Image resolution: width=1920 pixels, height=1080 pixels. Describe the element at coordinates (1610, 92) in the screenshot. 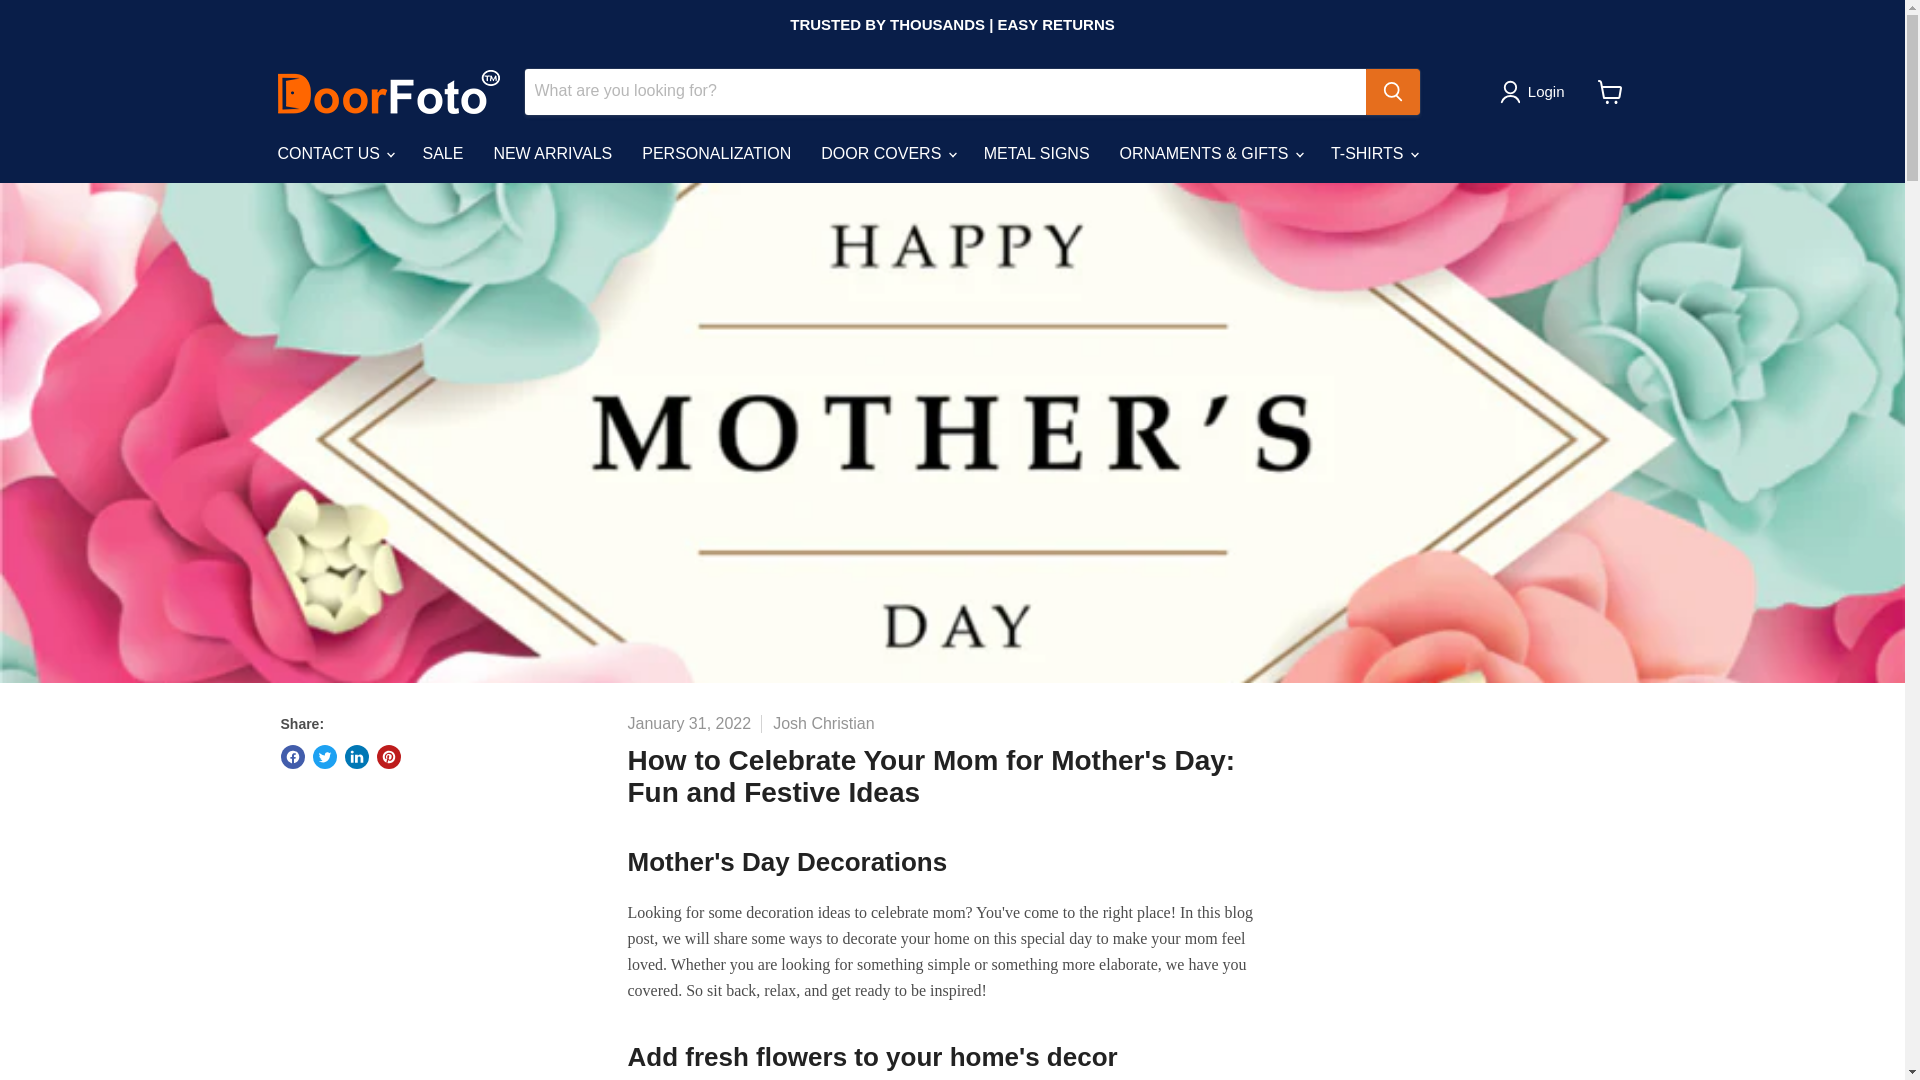

I see `View cart` at that location.